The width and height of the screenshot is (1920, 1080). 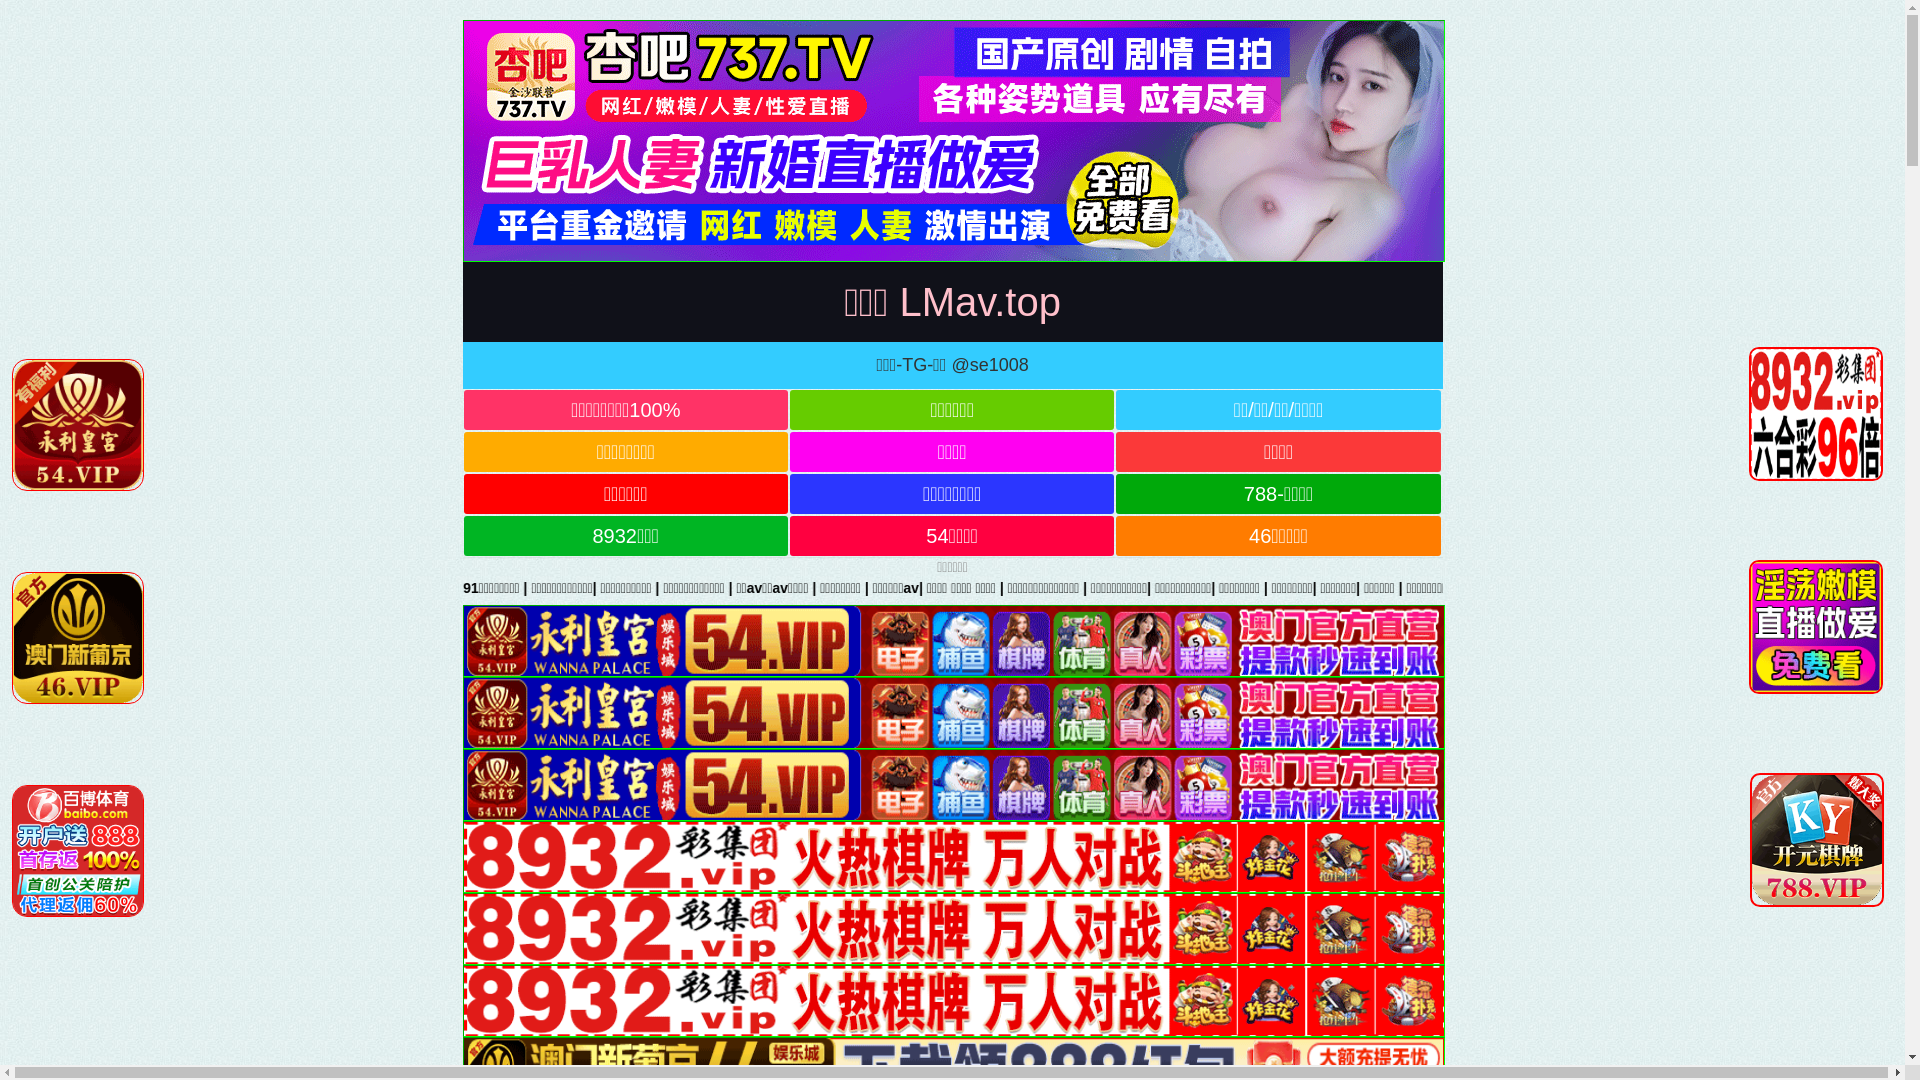 I want to click on |, so click(x=1121, y=588).